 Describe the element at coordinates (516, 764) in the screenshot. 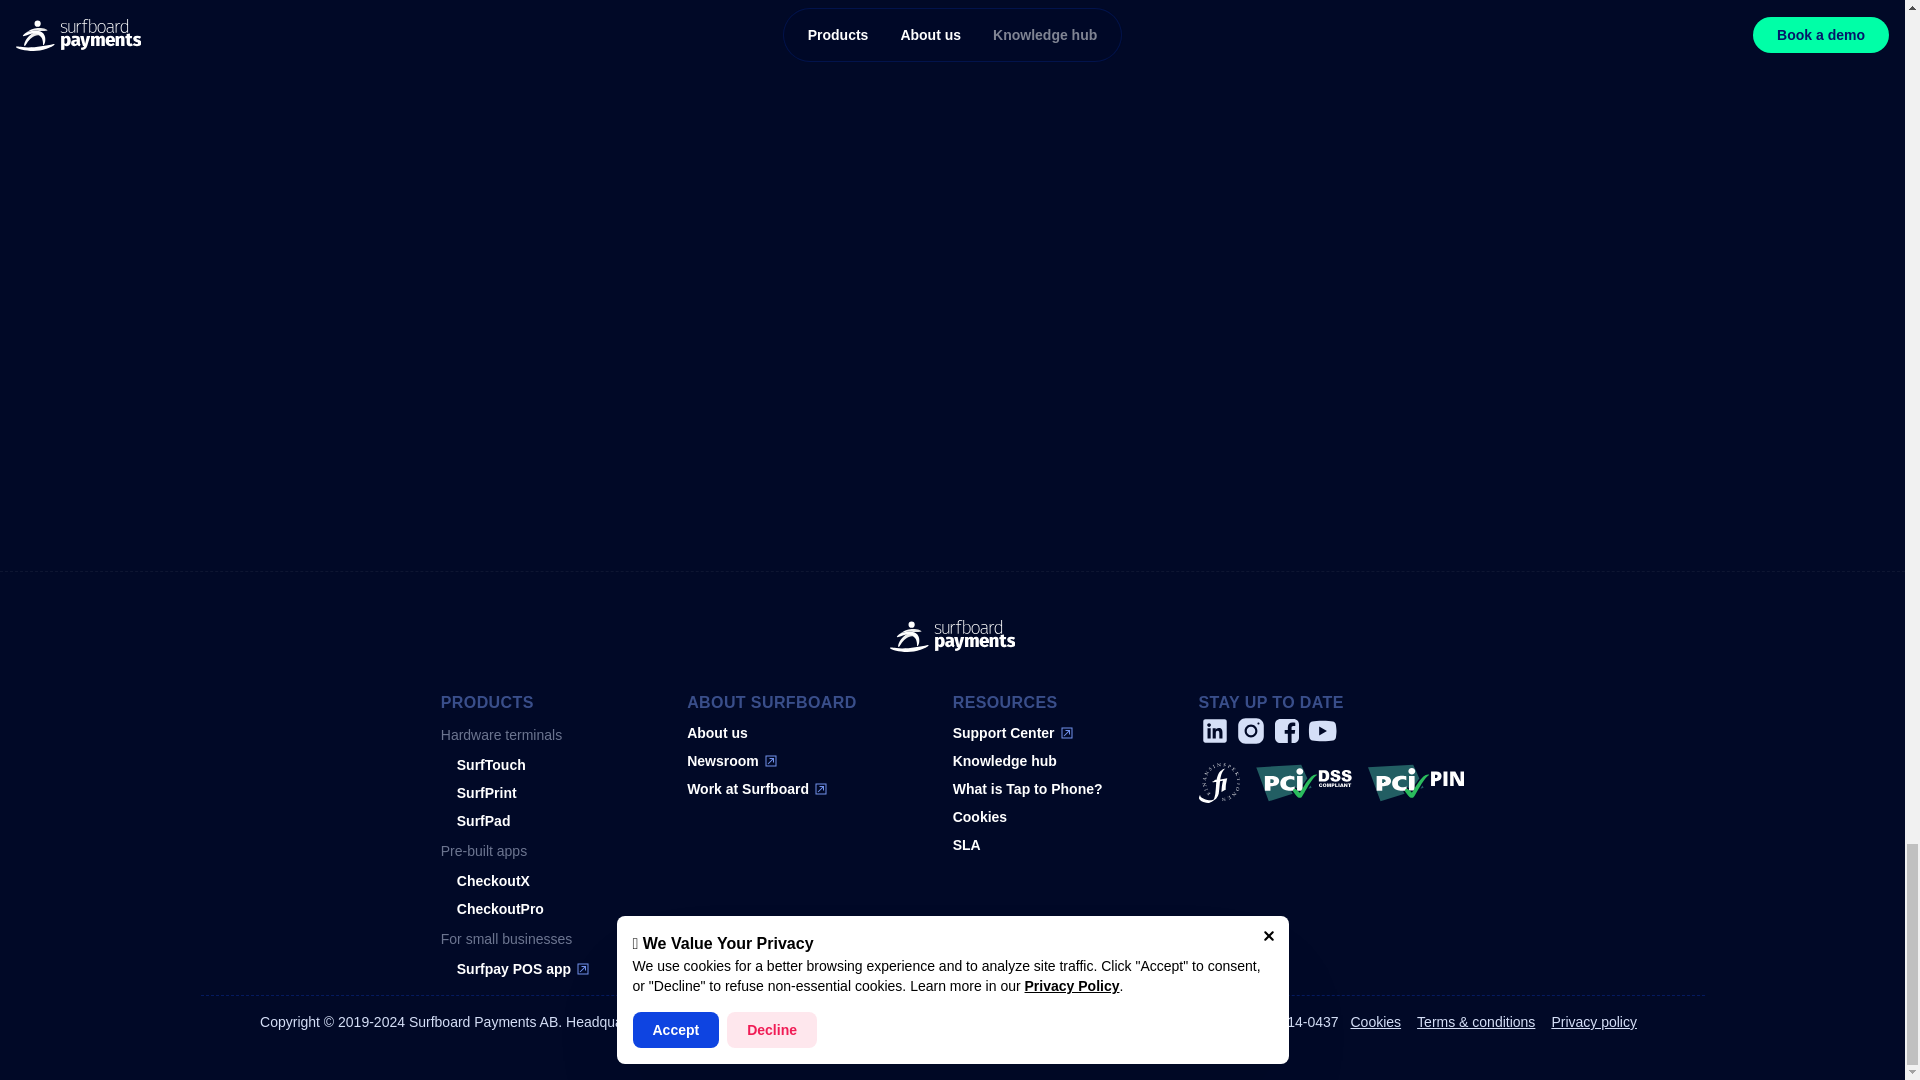

I see `SurfTouch` at that location.